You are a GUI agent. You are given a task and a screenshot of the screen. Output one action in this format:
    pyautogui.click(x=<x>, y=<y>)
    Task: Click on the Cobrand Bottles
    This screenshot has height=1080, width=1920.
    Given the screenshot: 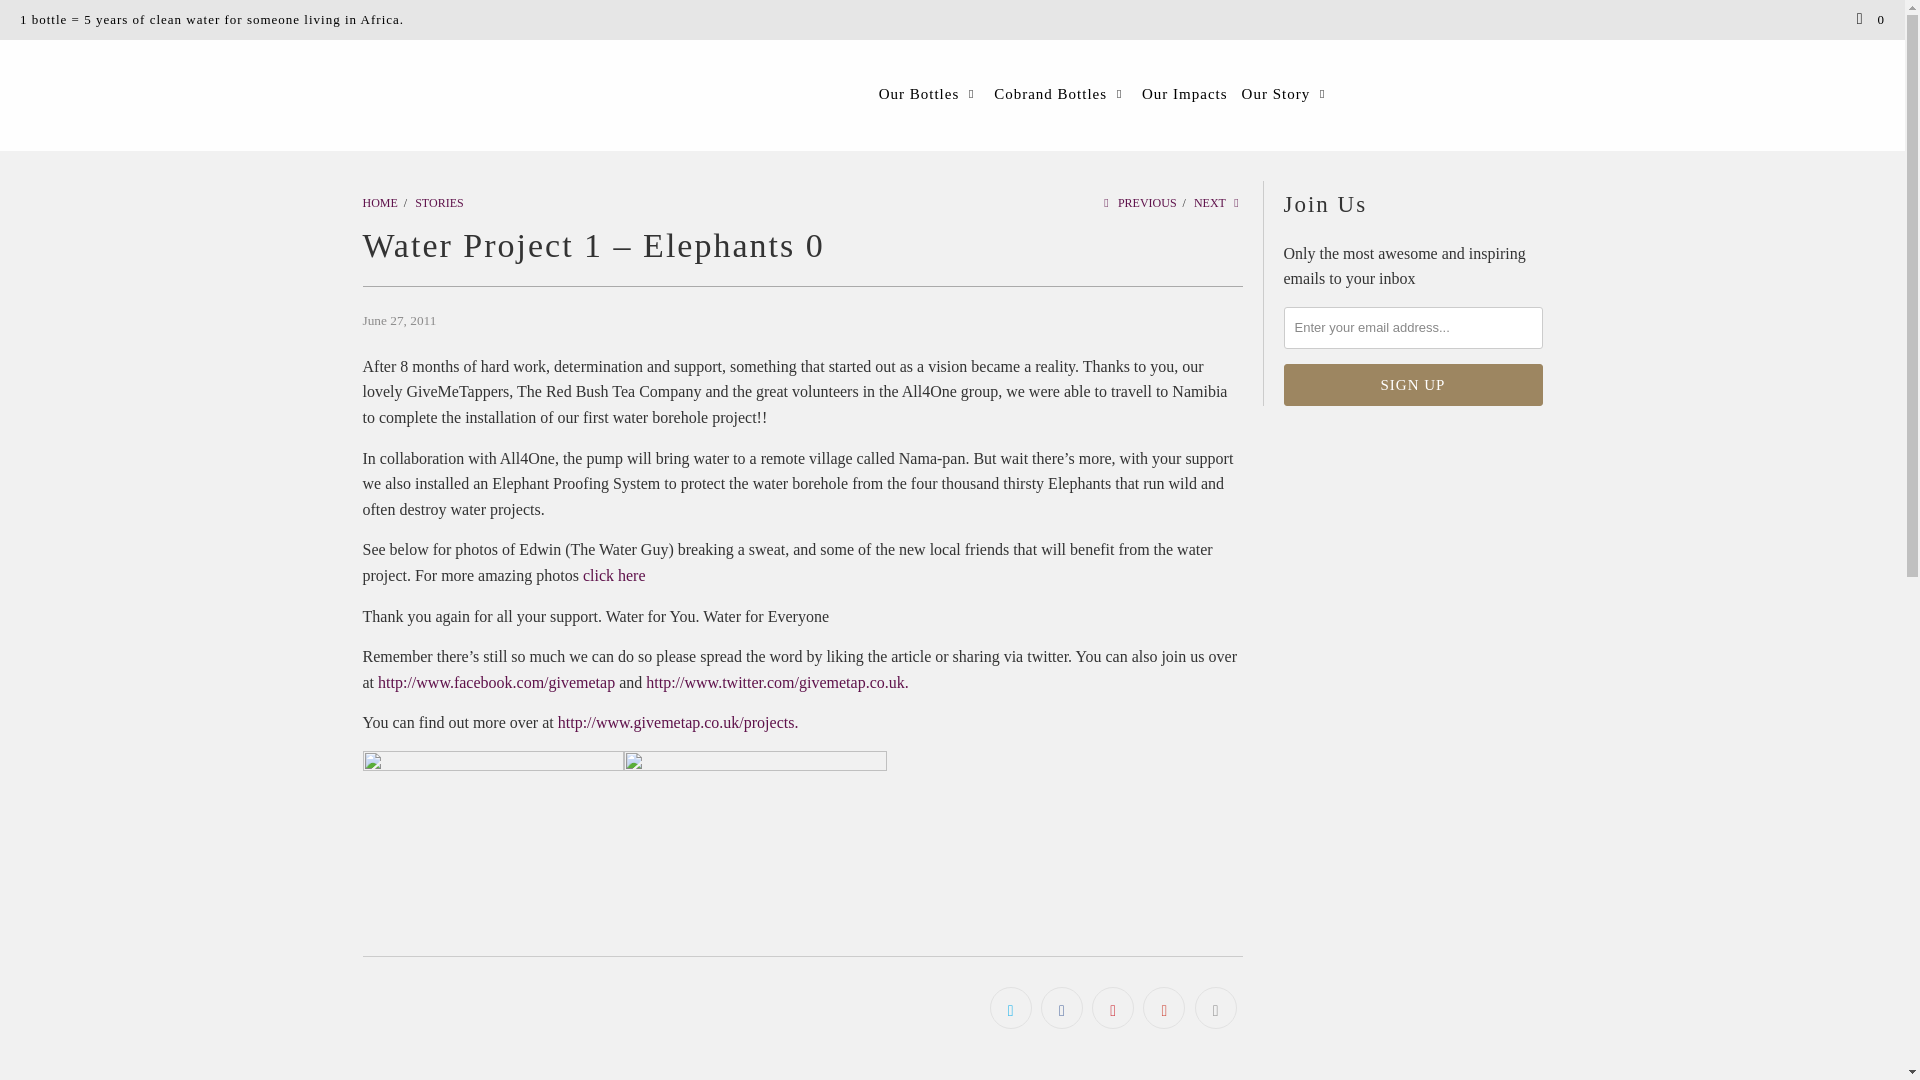 What is the action you would take?
    pyautogui.click(x=1061, y=94)
    